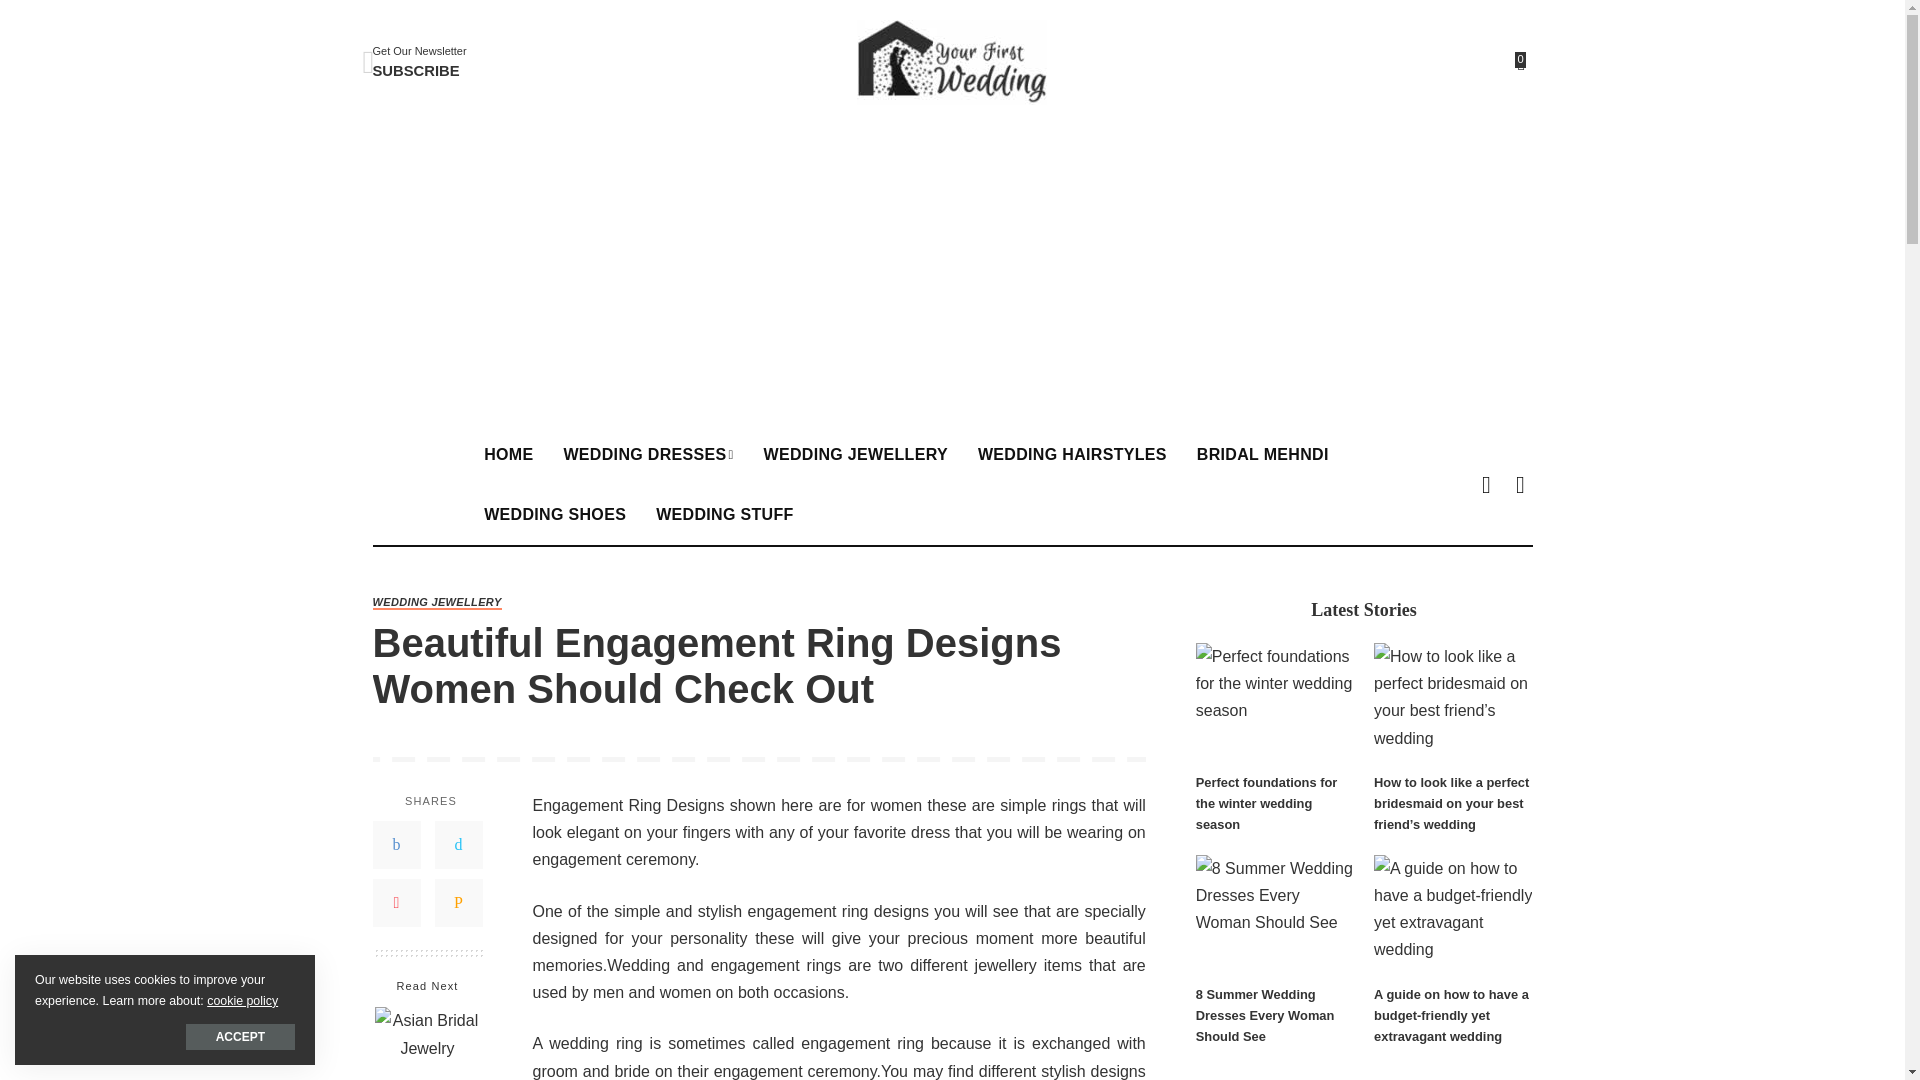 Image resolution: width=1920 pixels, height=1080 pixels. What do you see at coordinates (508, 454) in the screenshot?
I see `HOME` at bounding box center [508, 454].